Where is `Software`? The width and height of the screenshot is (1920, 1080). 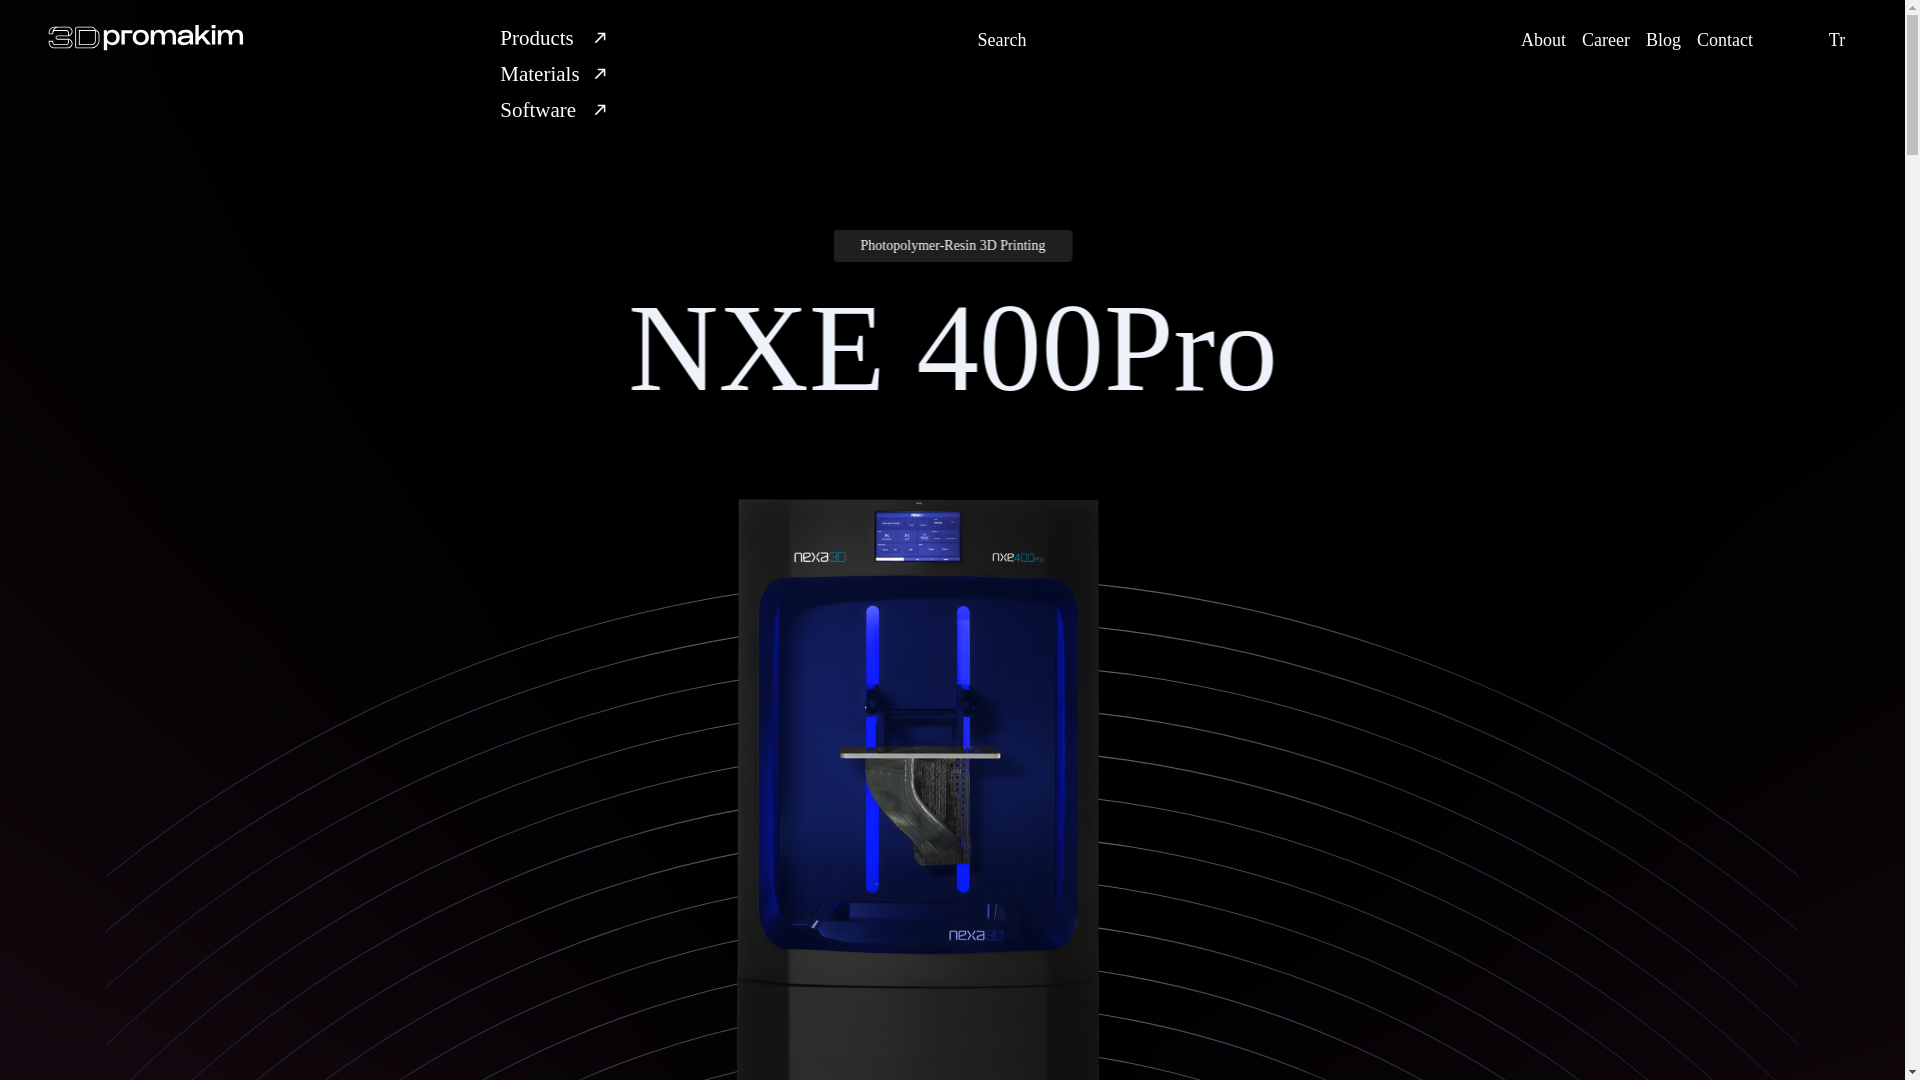 Software is located at coordinates (556, 110).